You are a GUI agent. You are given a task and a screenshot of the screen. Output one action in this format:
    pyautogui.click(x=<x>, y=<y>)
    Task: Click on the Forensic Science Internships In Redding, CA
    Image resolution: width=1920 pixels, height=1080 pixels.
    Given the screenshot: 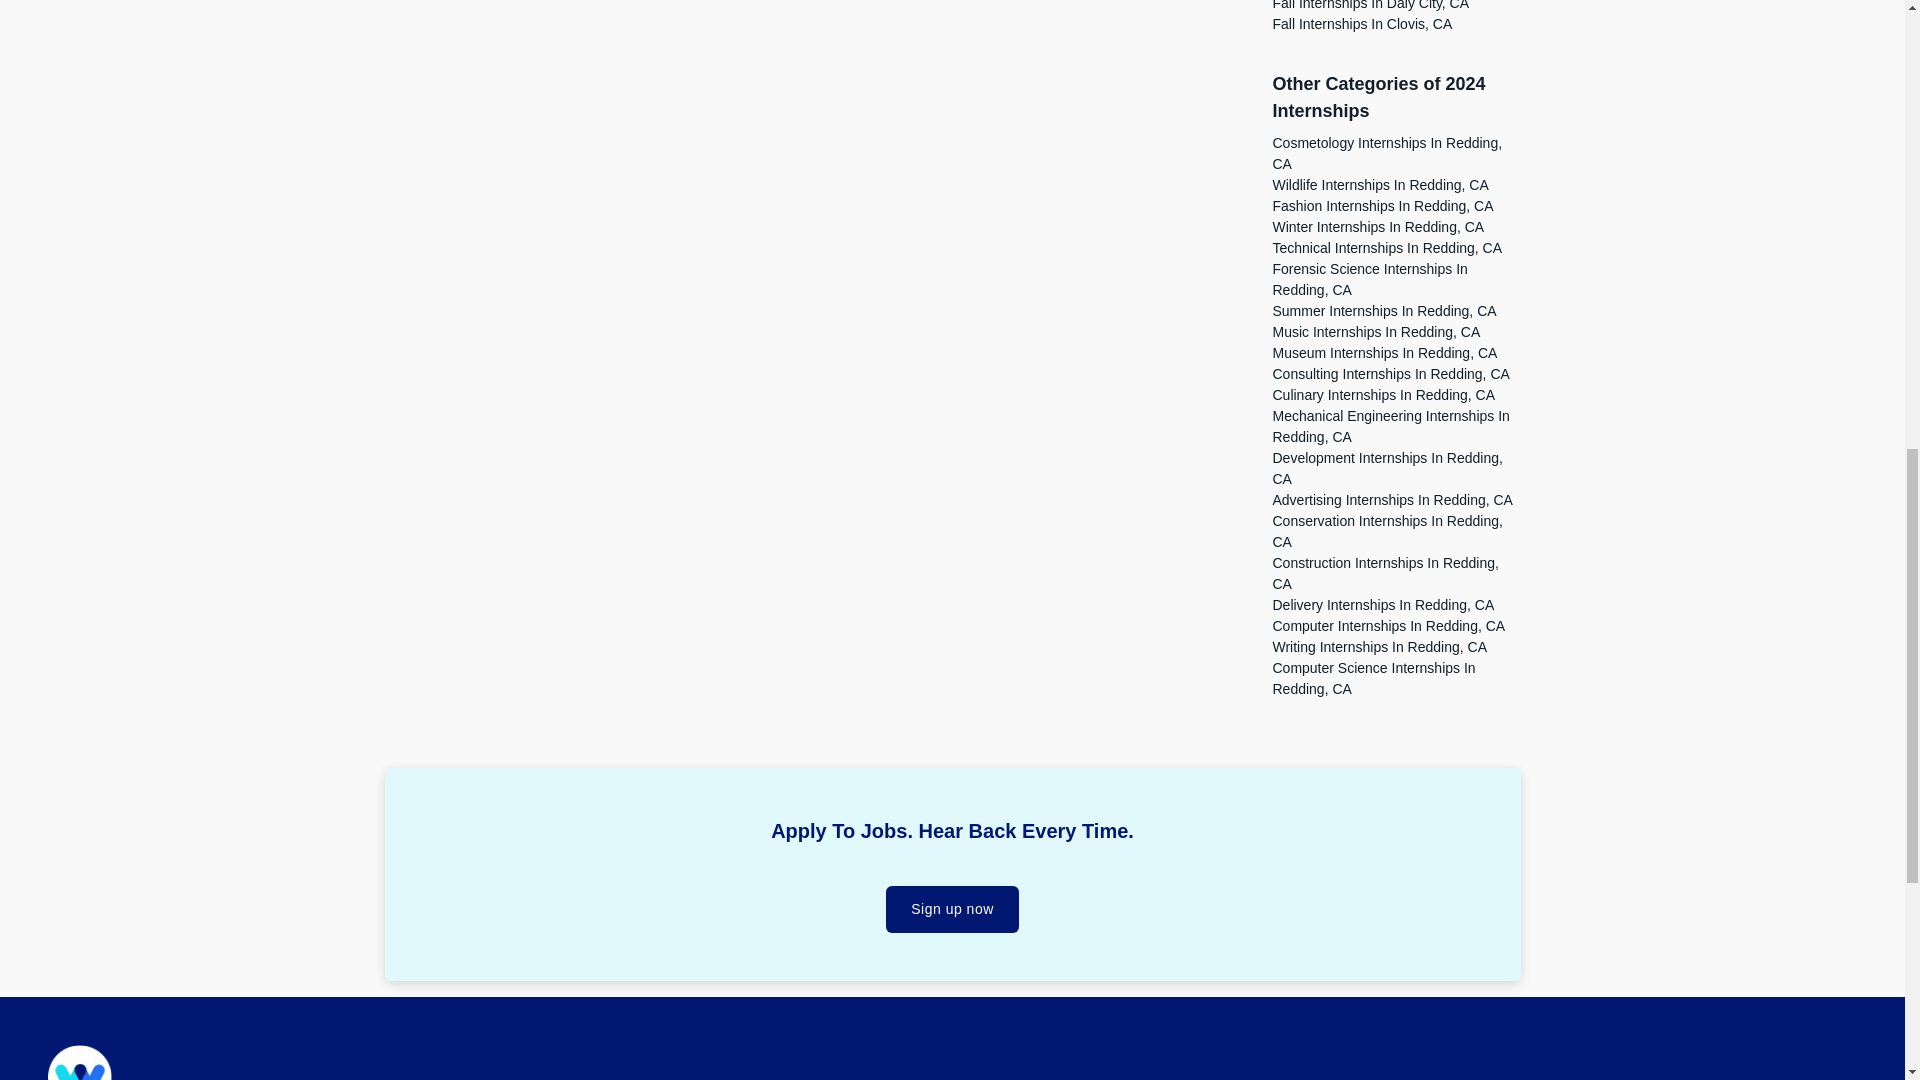 What is the action you would take?
    pyautogui.click(x=1368, y=280)
    